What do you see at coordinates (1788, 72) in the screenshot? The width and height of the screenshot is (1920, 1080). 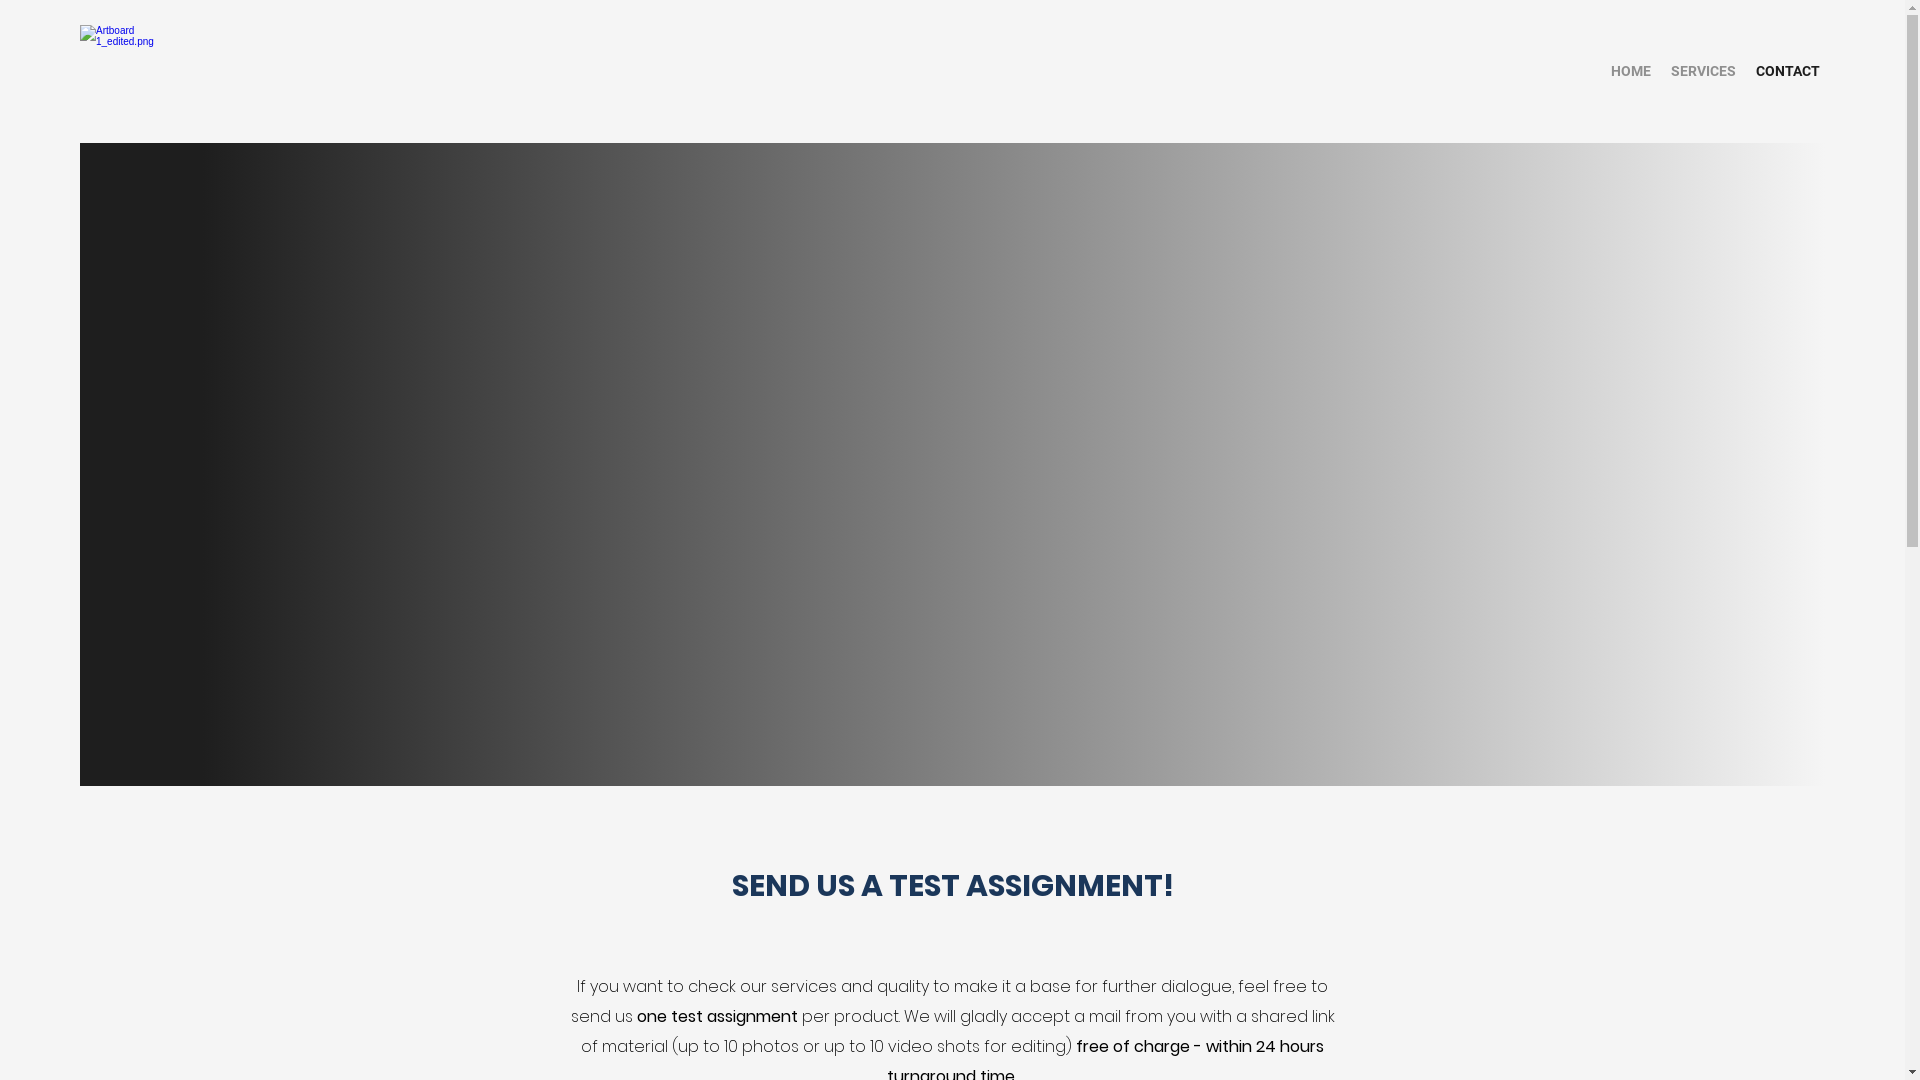 I see `CONTACT` at bounding box center [1788, 72].